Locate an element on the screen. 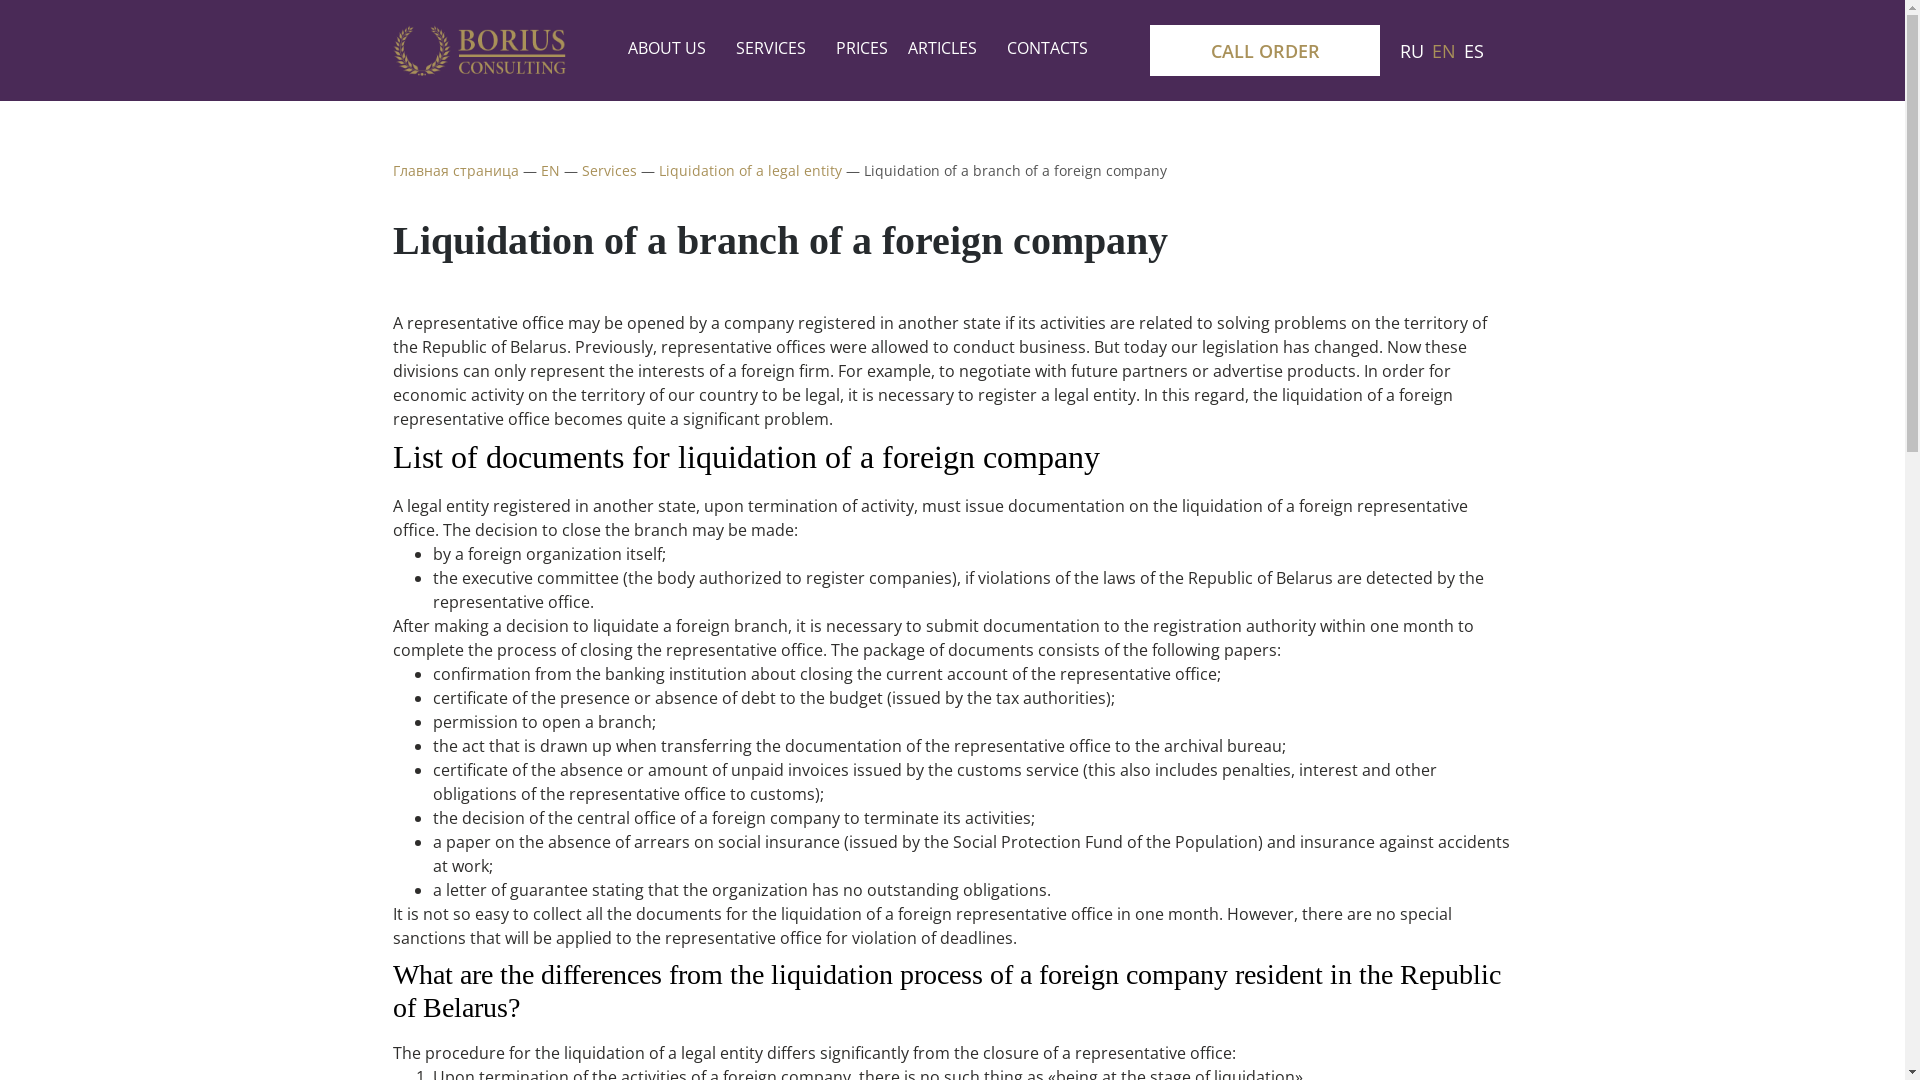 The image size is (1920, 1080). ARTICLES is located at coordinates (948, 48).